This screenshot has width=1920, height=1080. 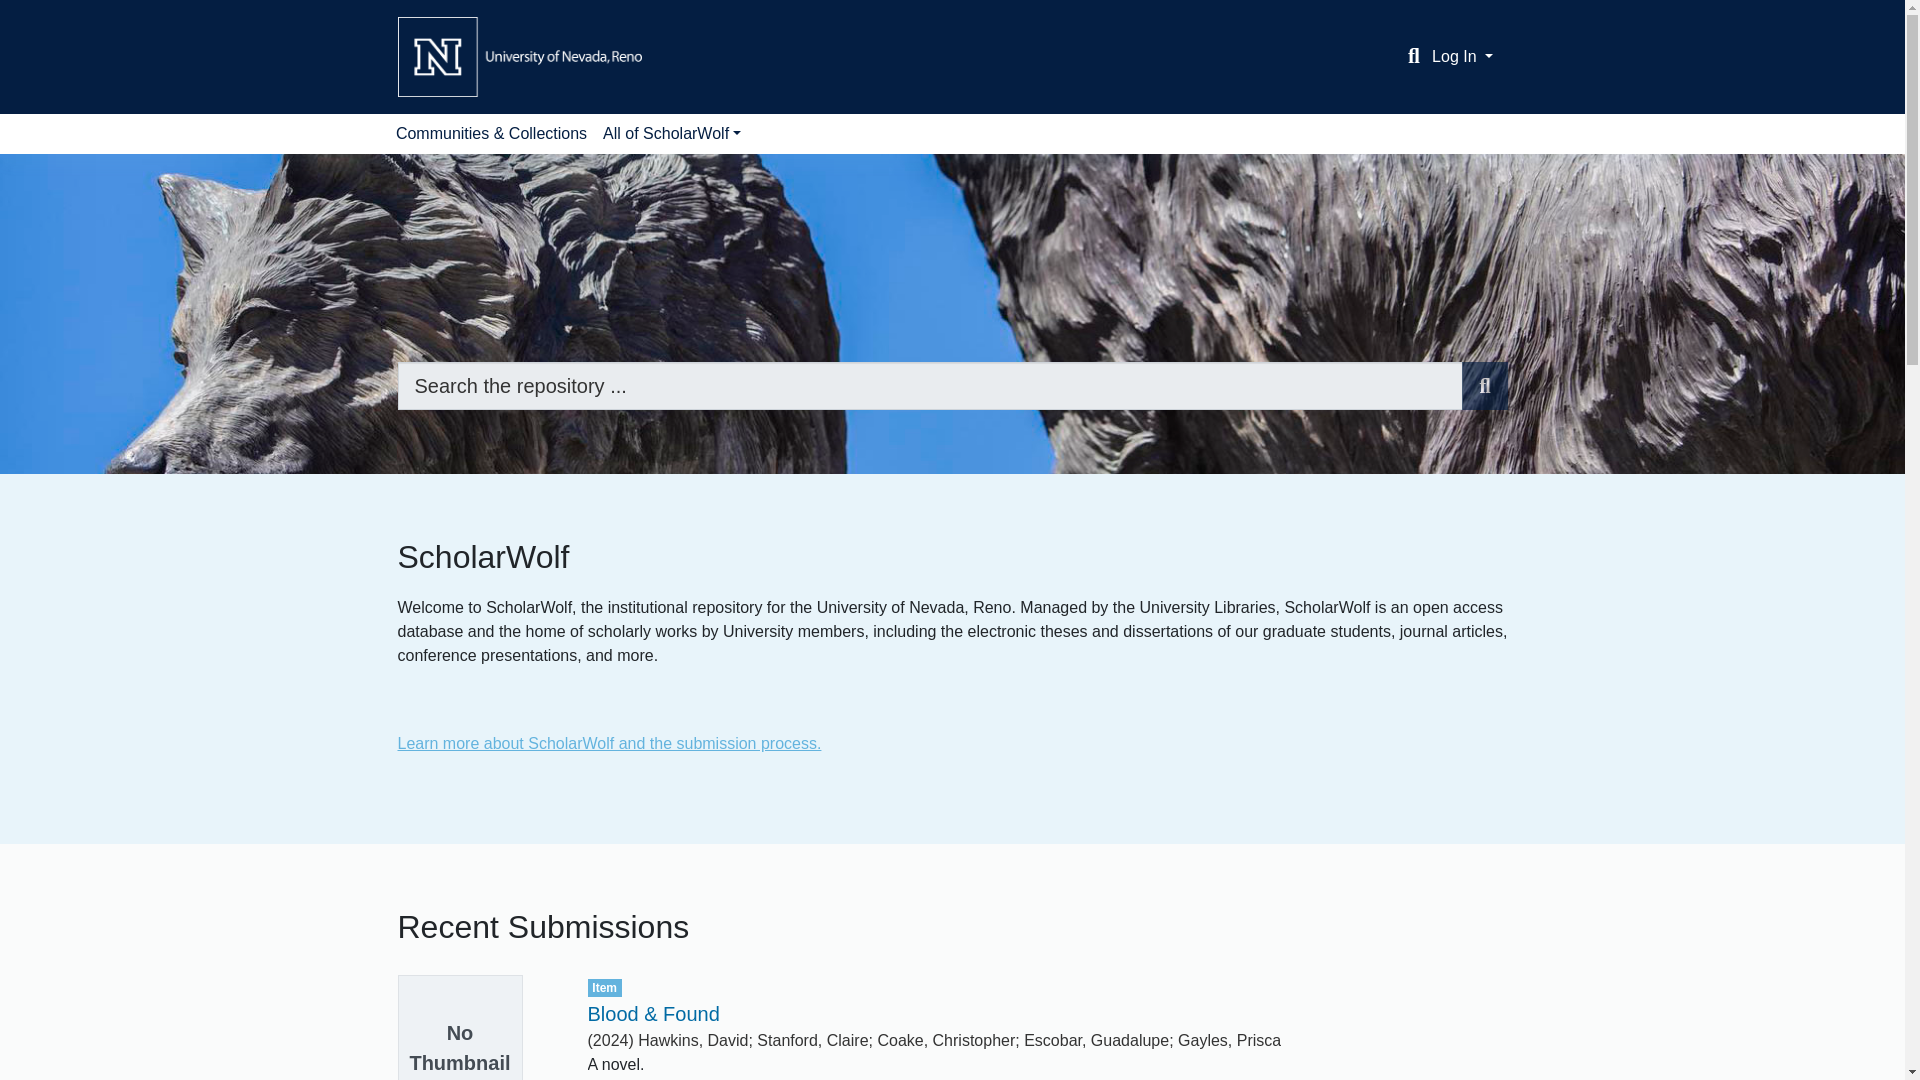 I want to click on Search, so click(x=1484, y=386).